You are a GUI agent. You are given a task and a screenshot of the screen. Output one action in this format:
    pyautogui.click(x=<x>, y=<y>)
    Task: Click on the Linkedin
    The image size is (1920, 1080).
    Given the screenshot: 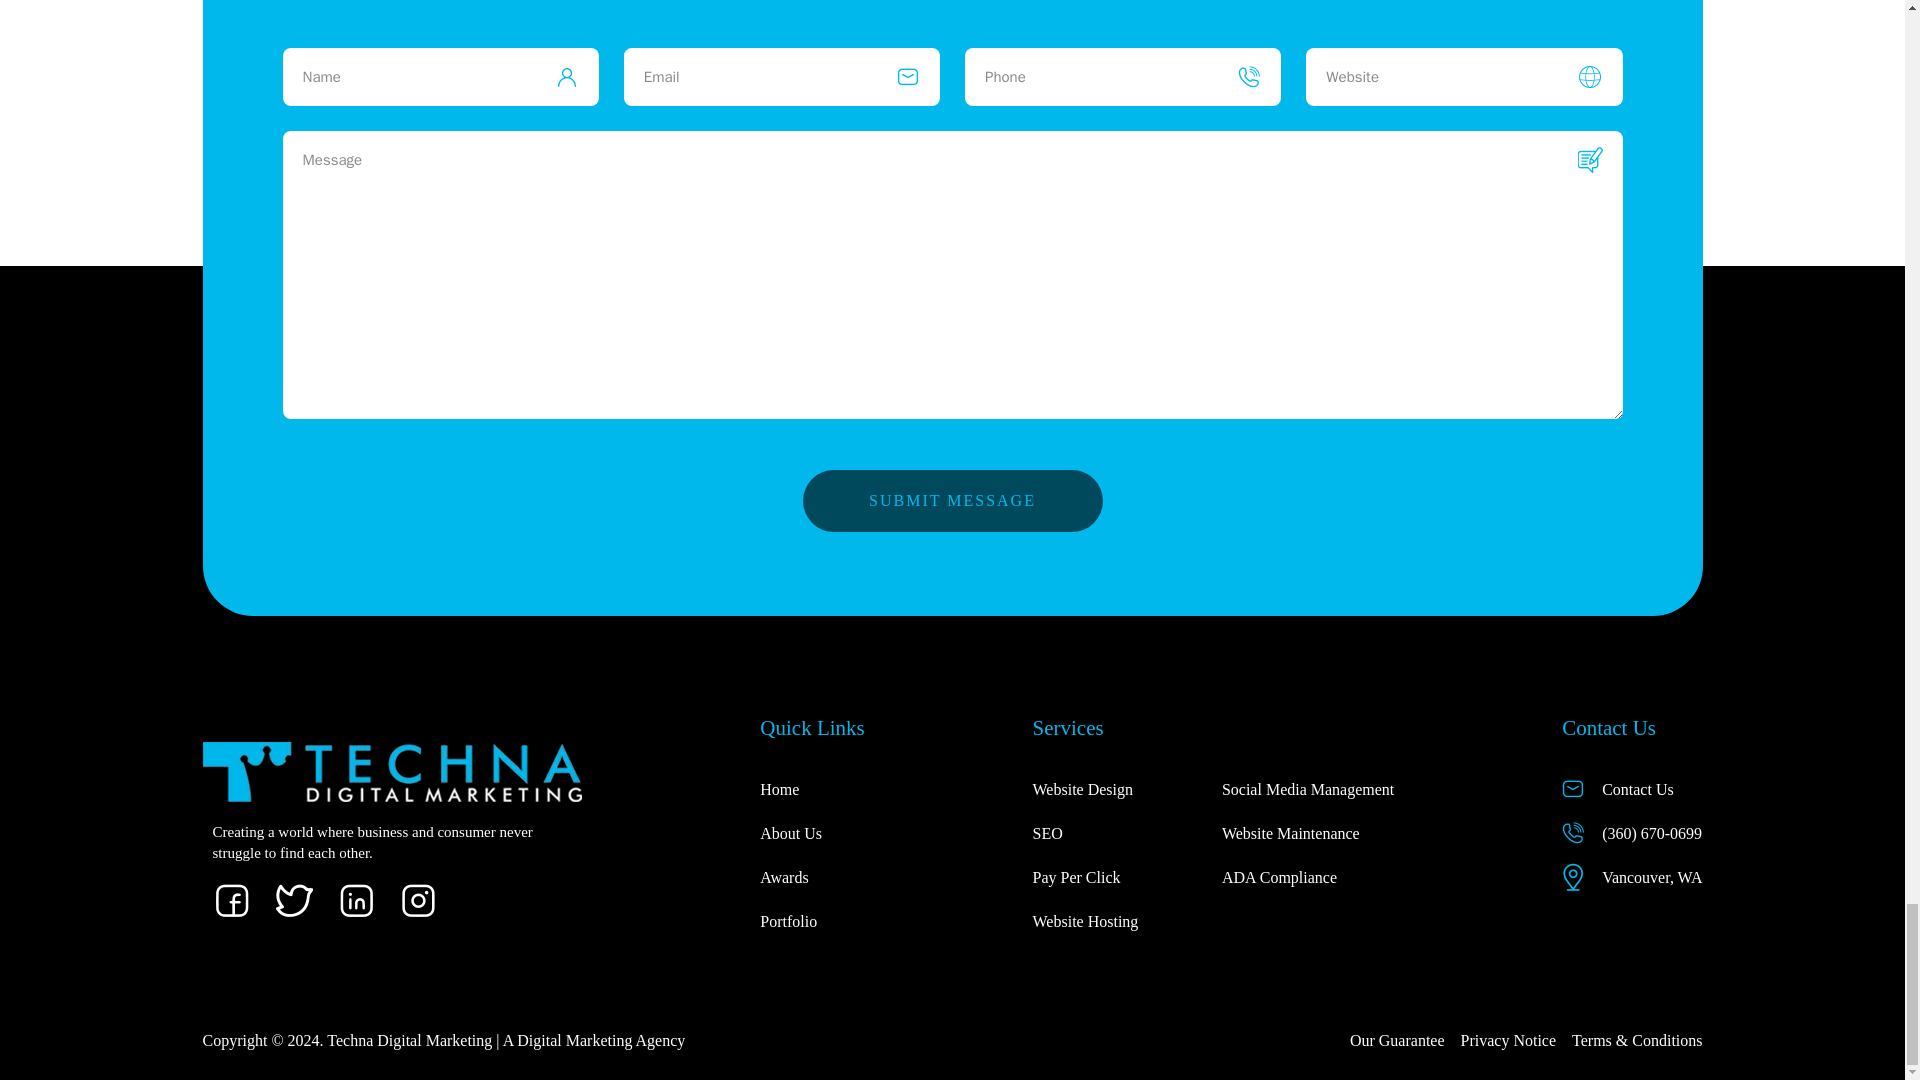 What is the action you would take?
    pyautogui.click(x=356, y=900)
    